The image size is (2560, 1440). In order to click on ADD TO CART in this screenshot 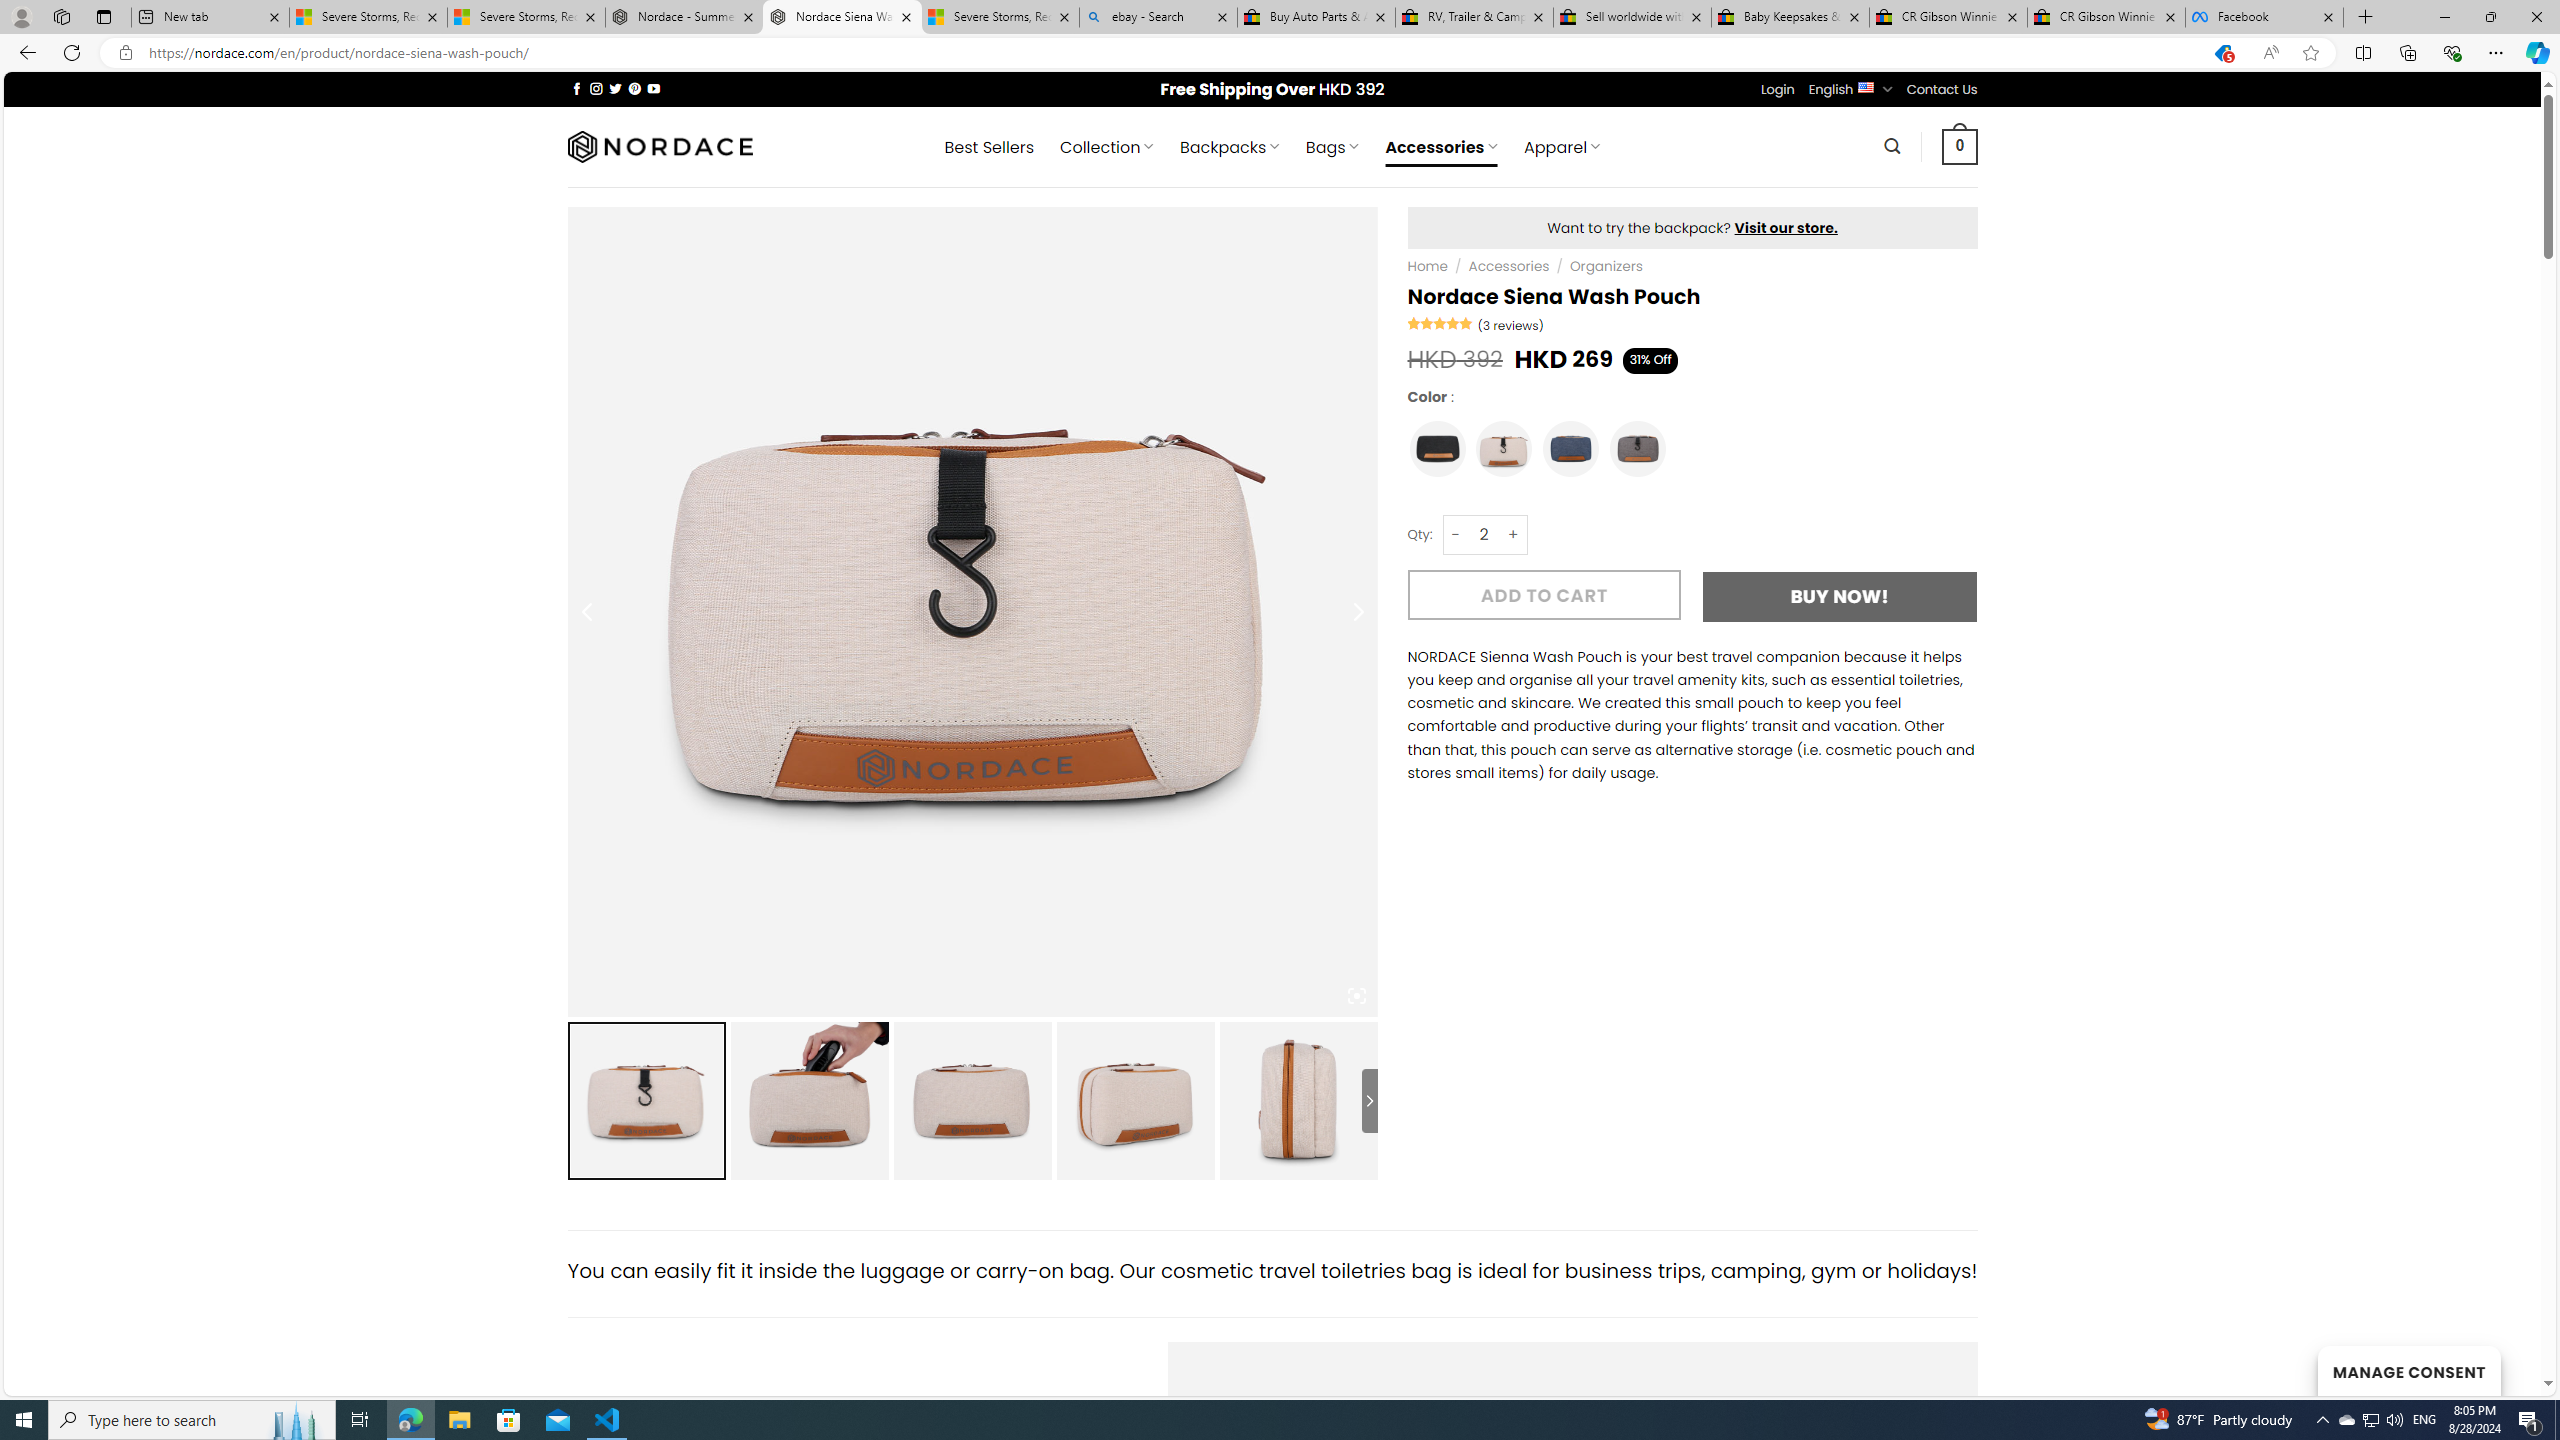, I will do `click(1544, 595)`.